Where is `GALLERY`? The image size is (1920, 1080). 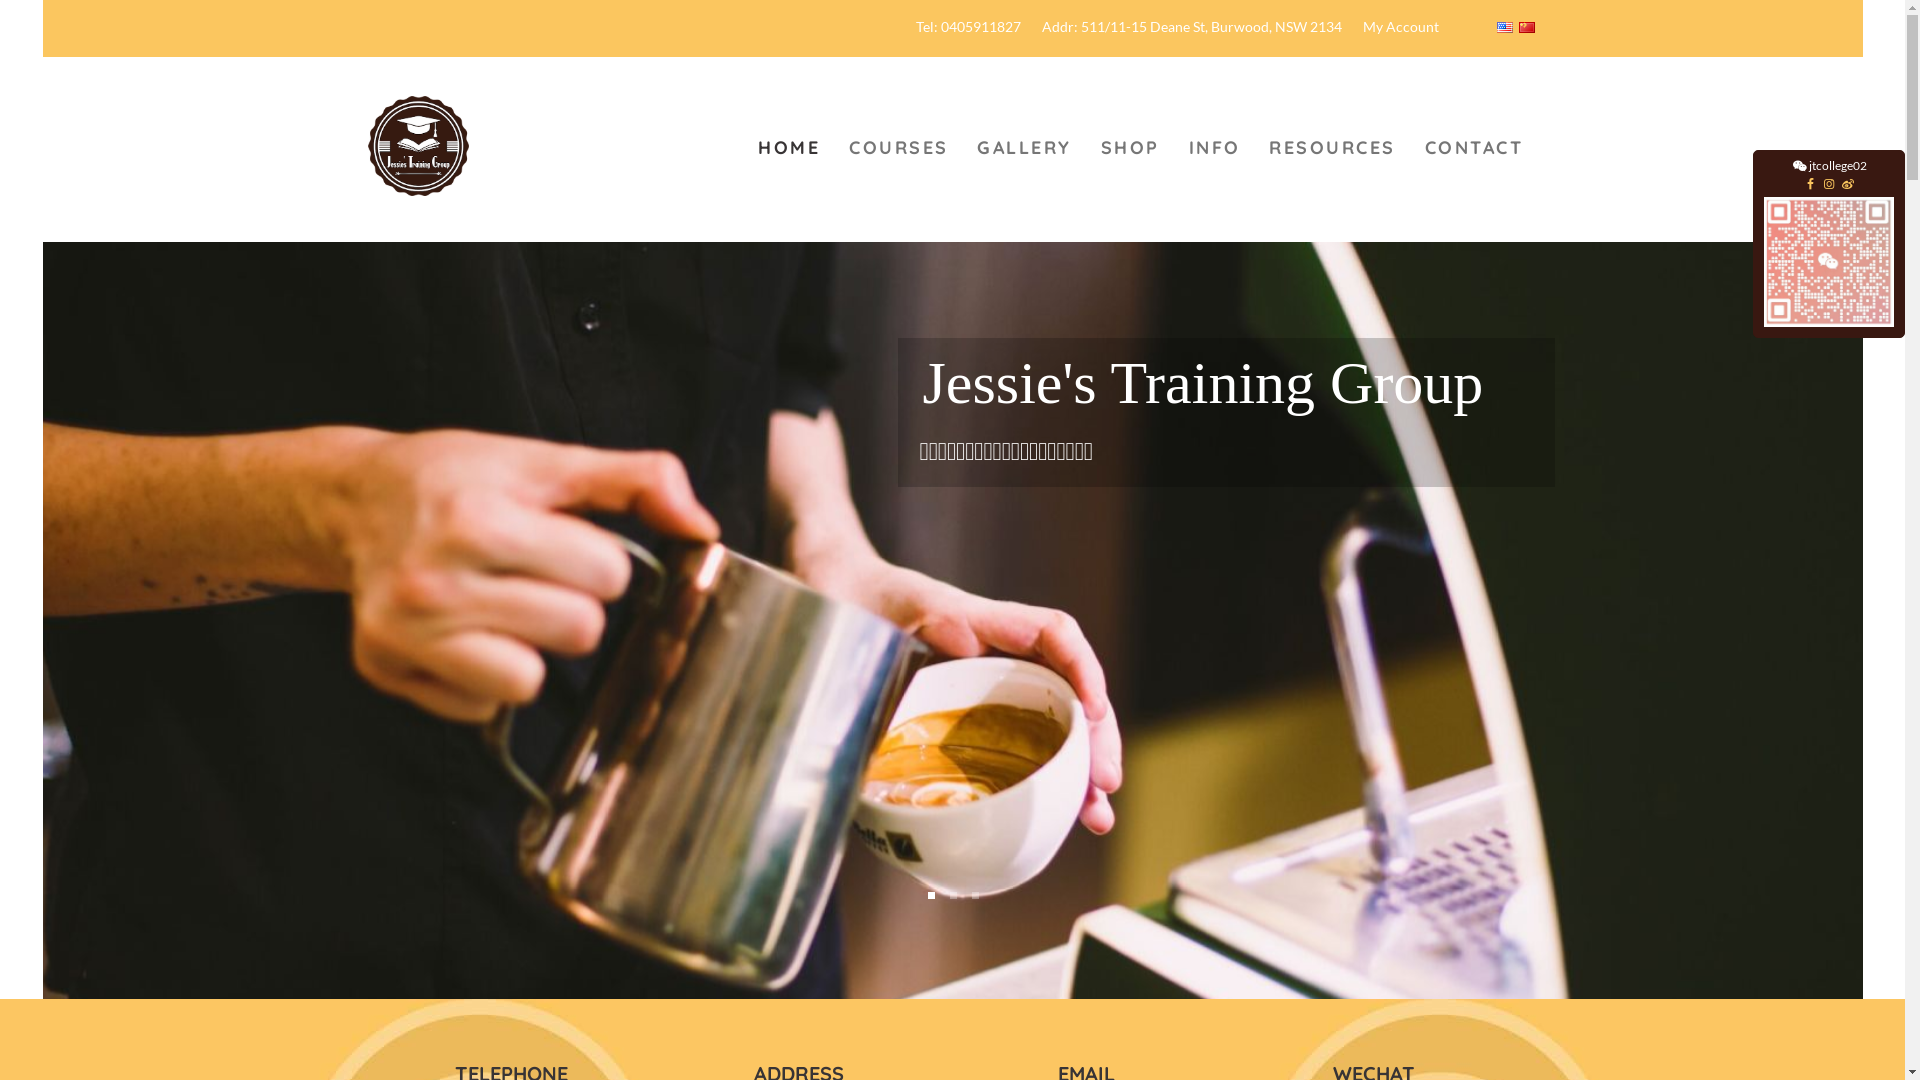
GALLERY is located at coordinates (1024, 138).